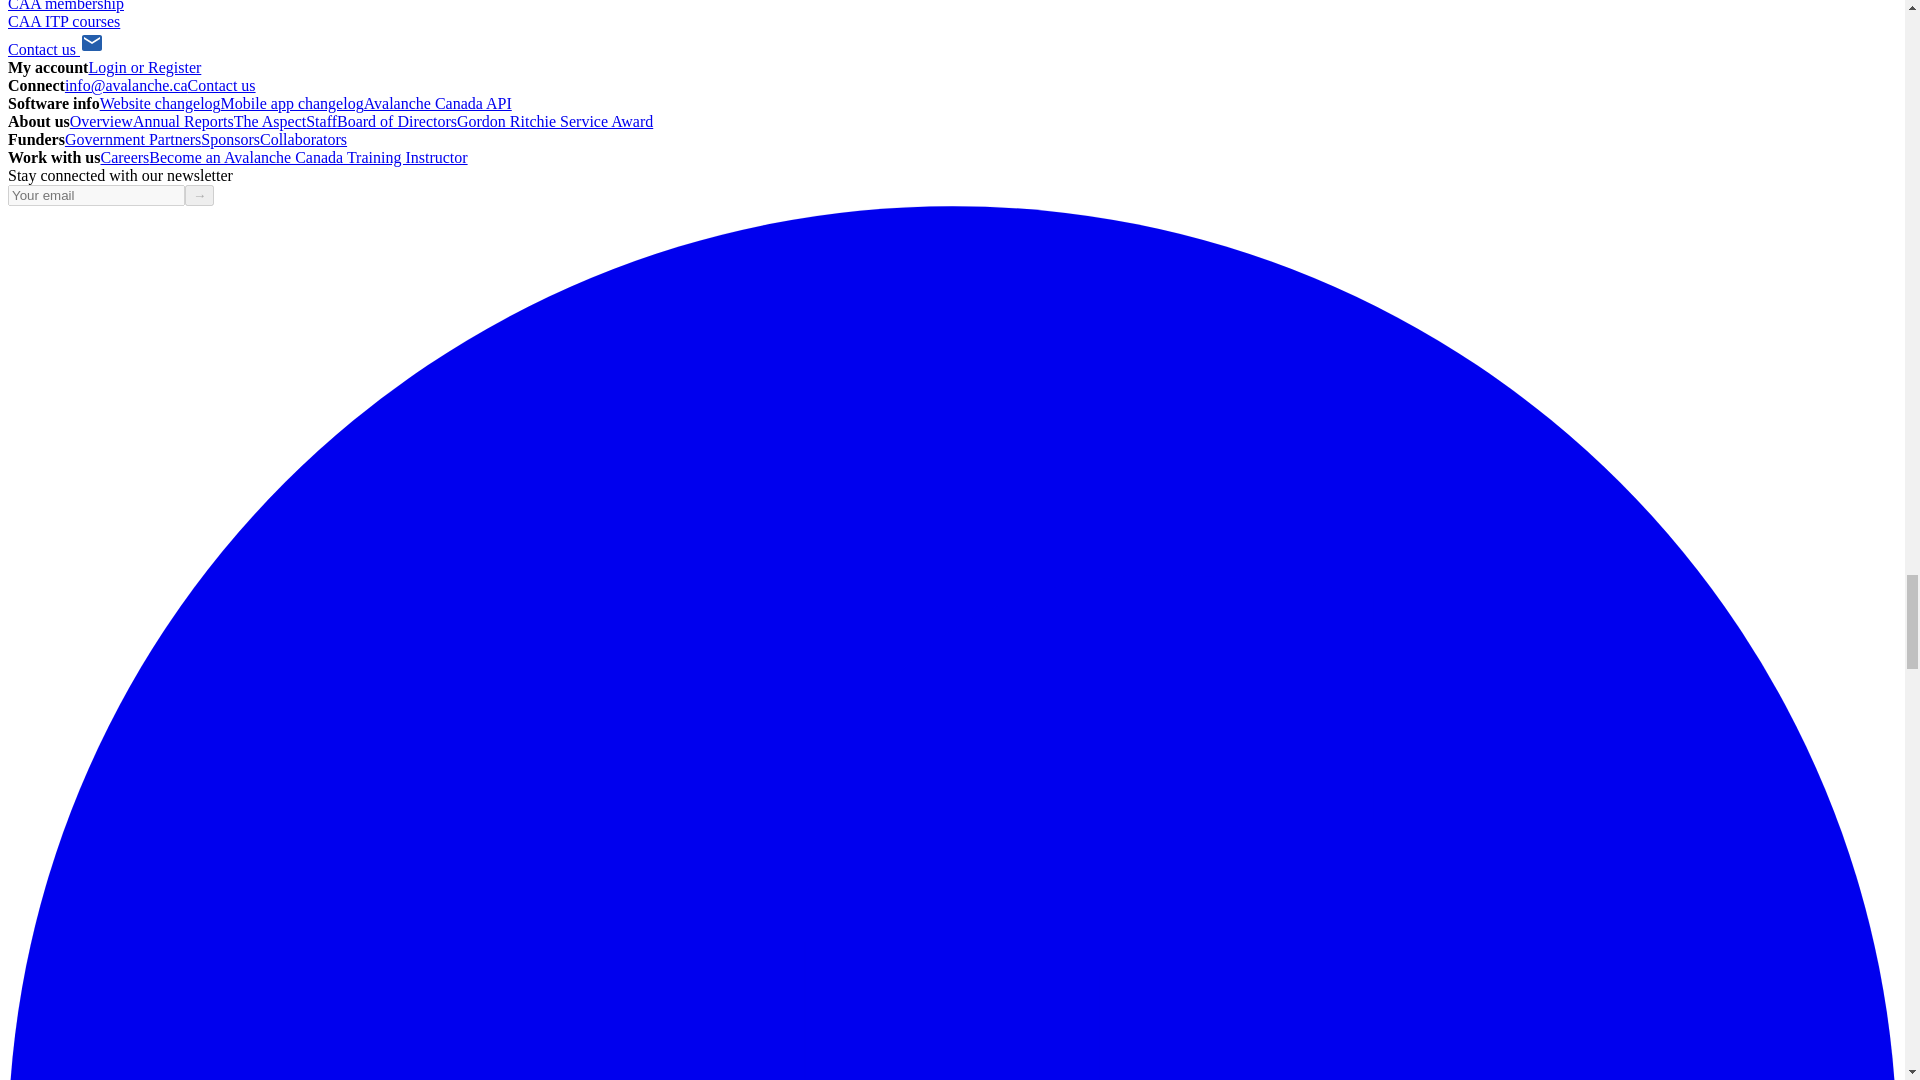  Describe the element at coordinates (124, 158) in the screenshot. I see `Careers` at that location.